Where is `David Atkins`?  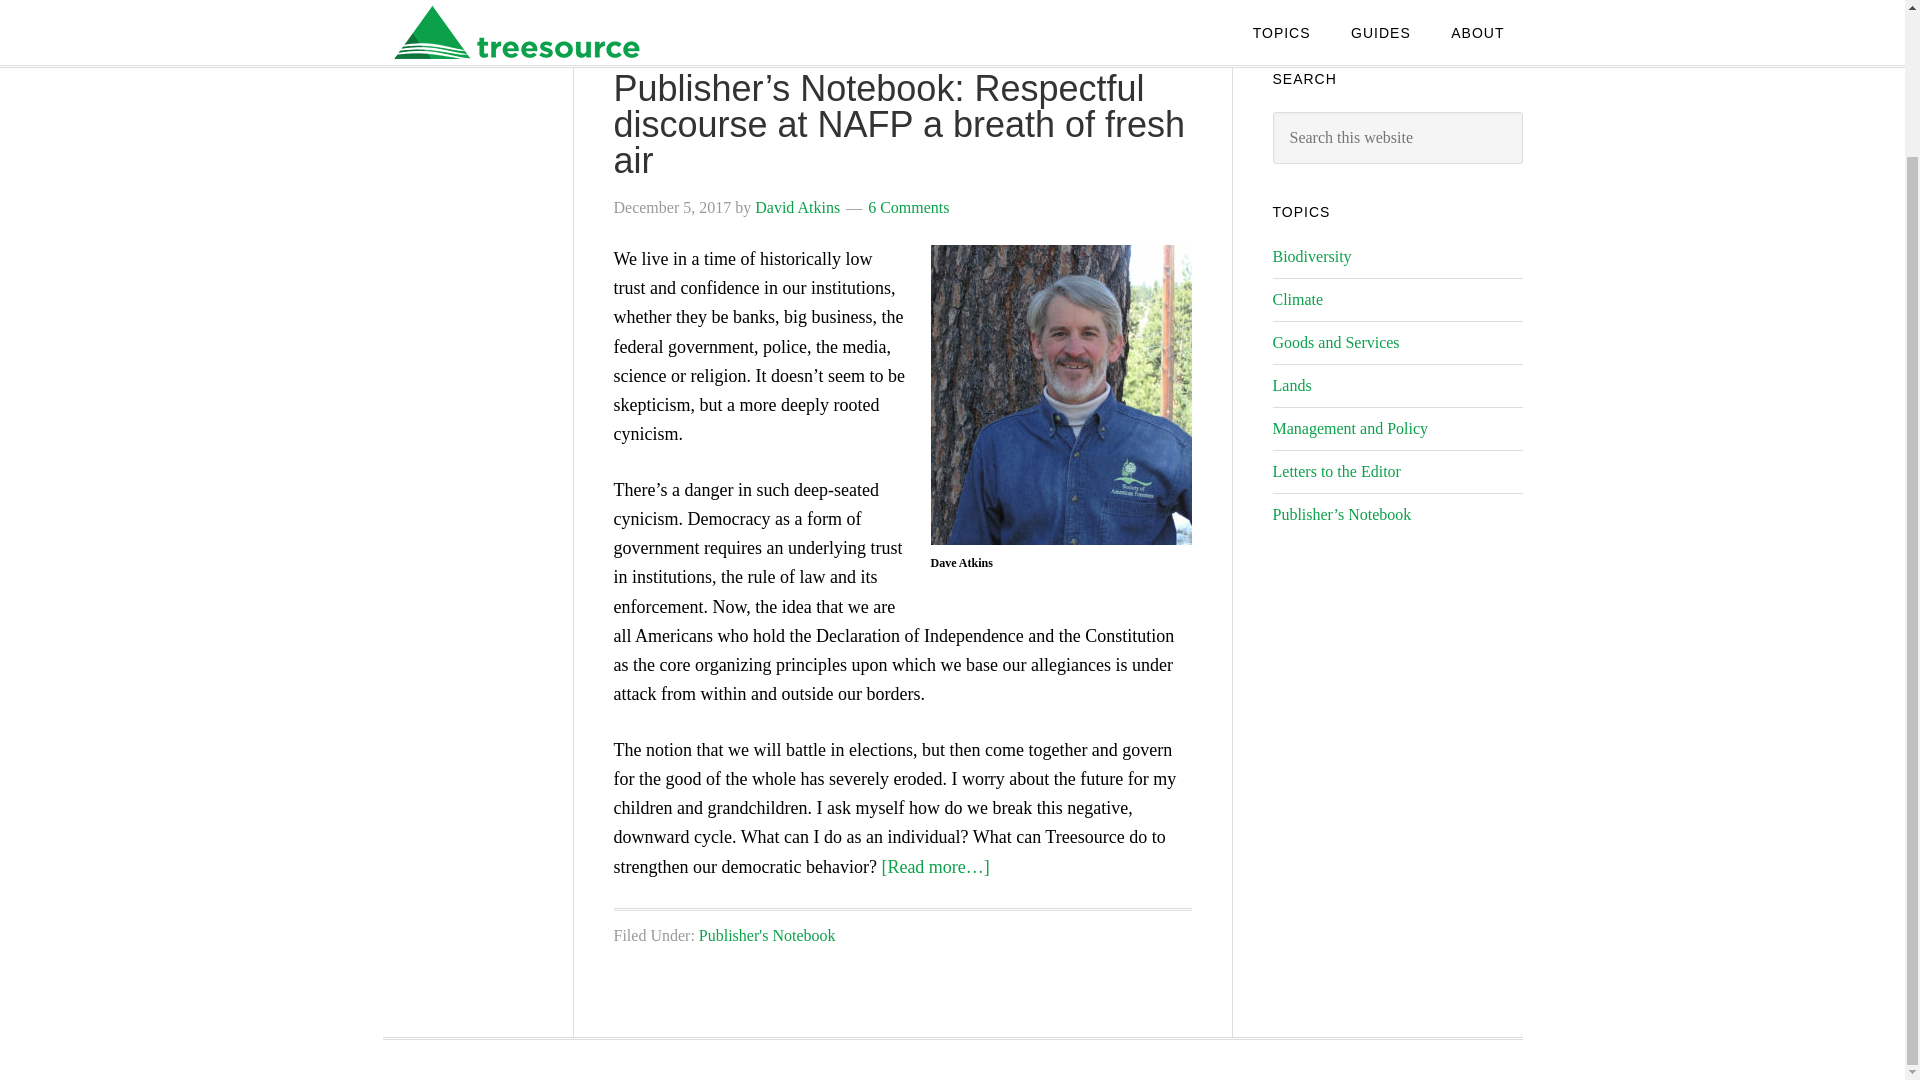
David Atkins is located at coordinates (797, 207).